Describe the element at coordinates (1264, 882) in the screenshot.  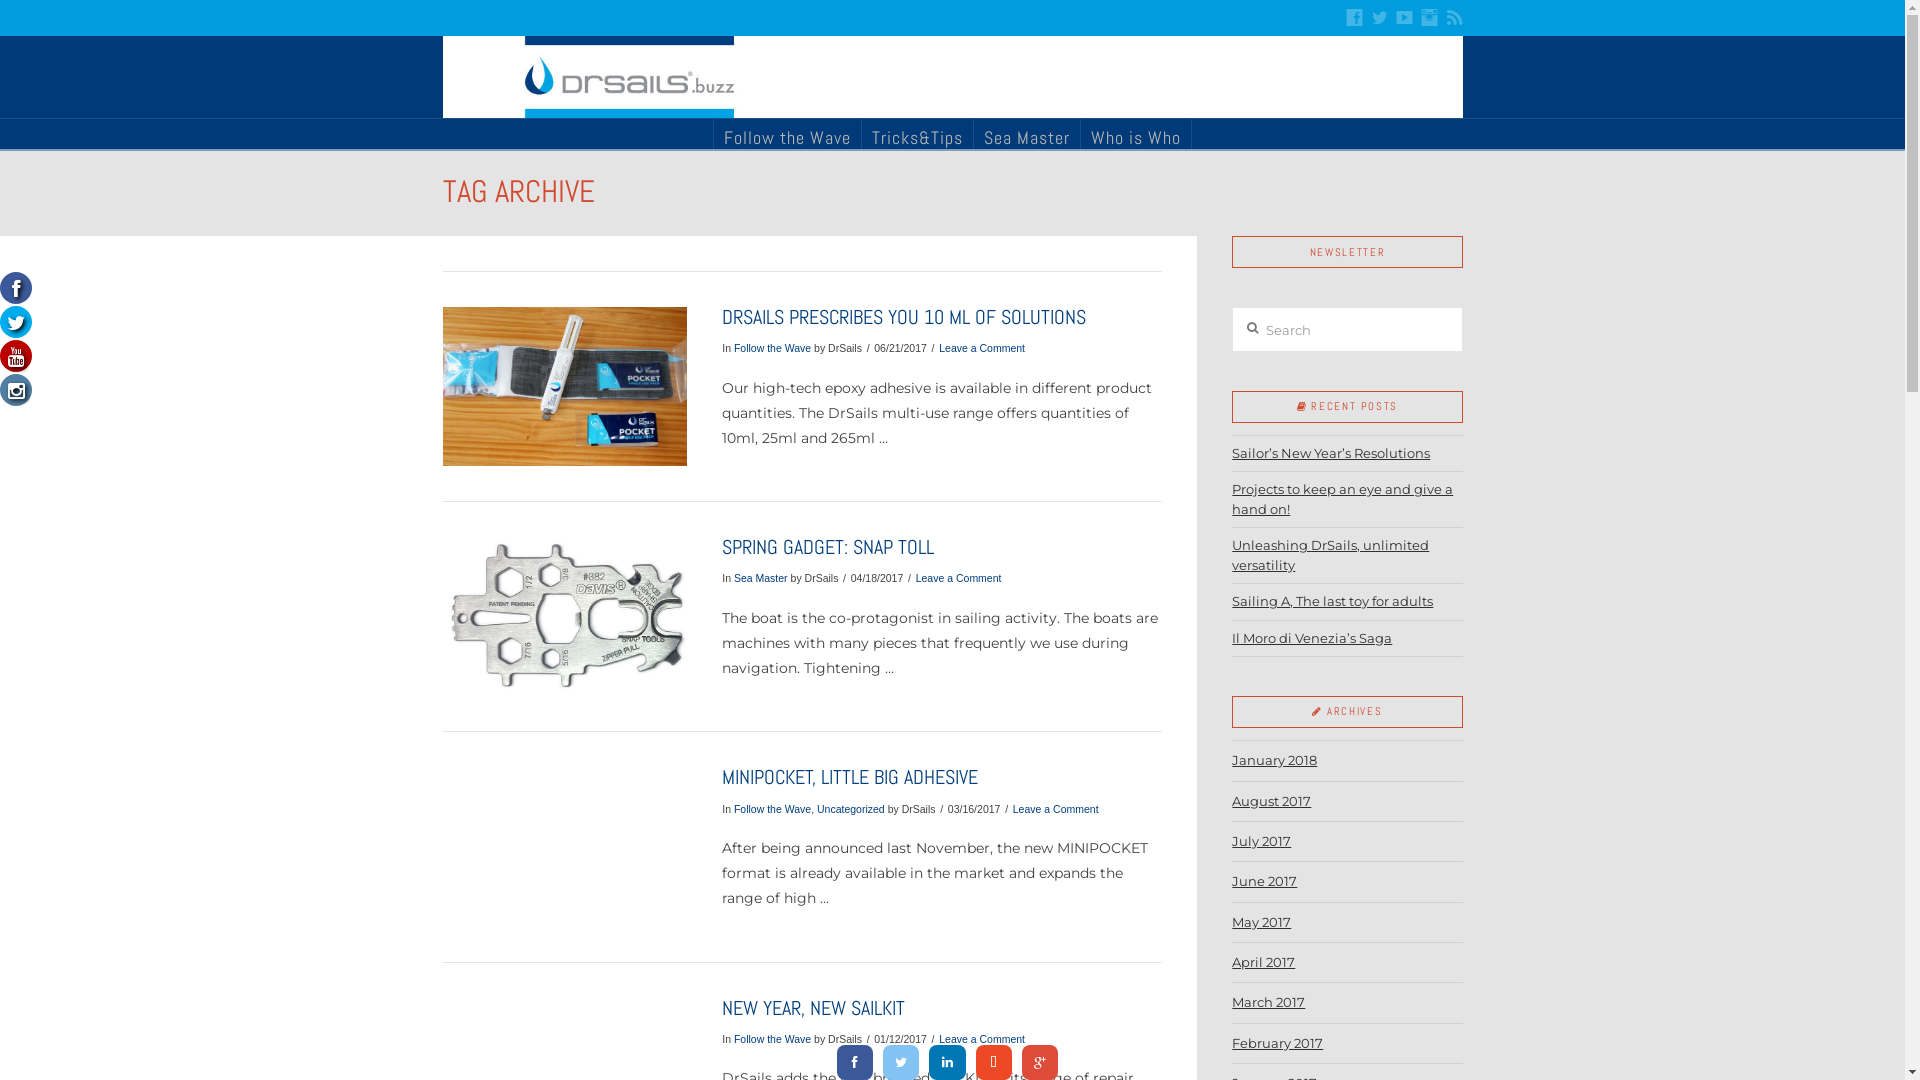
I see `June 2017` at that location.